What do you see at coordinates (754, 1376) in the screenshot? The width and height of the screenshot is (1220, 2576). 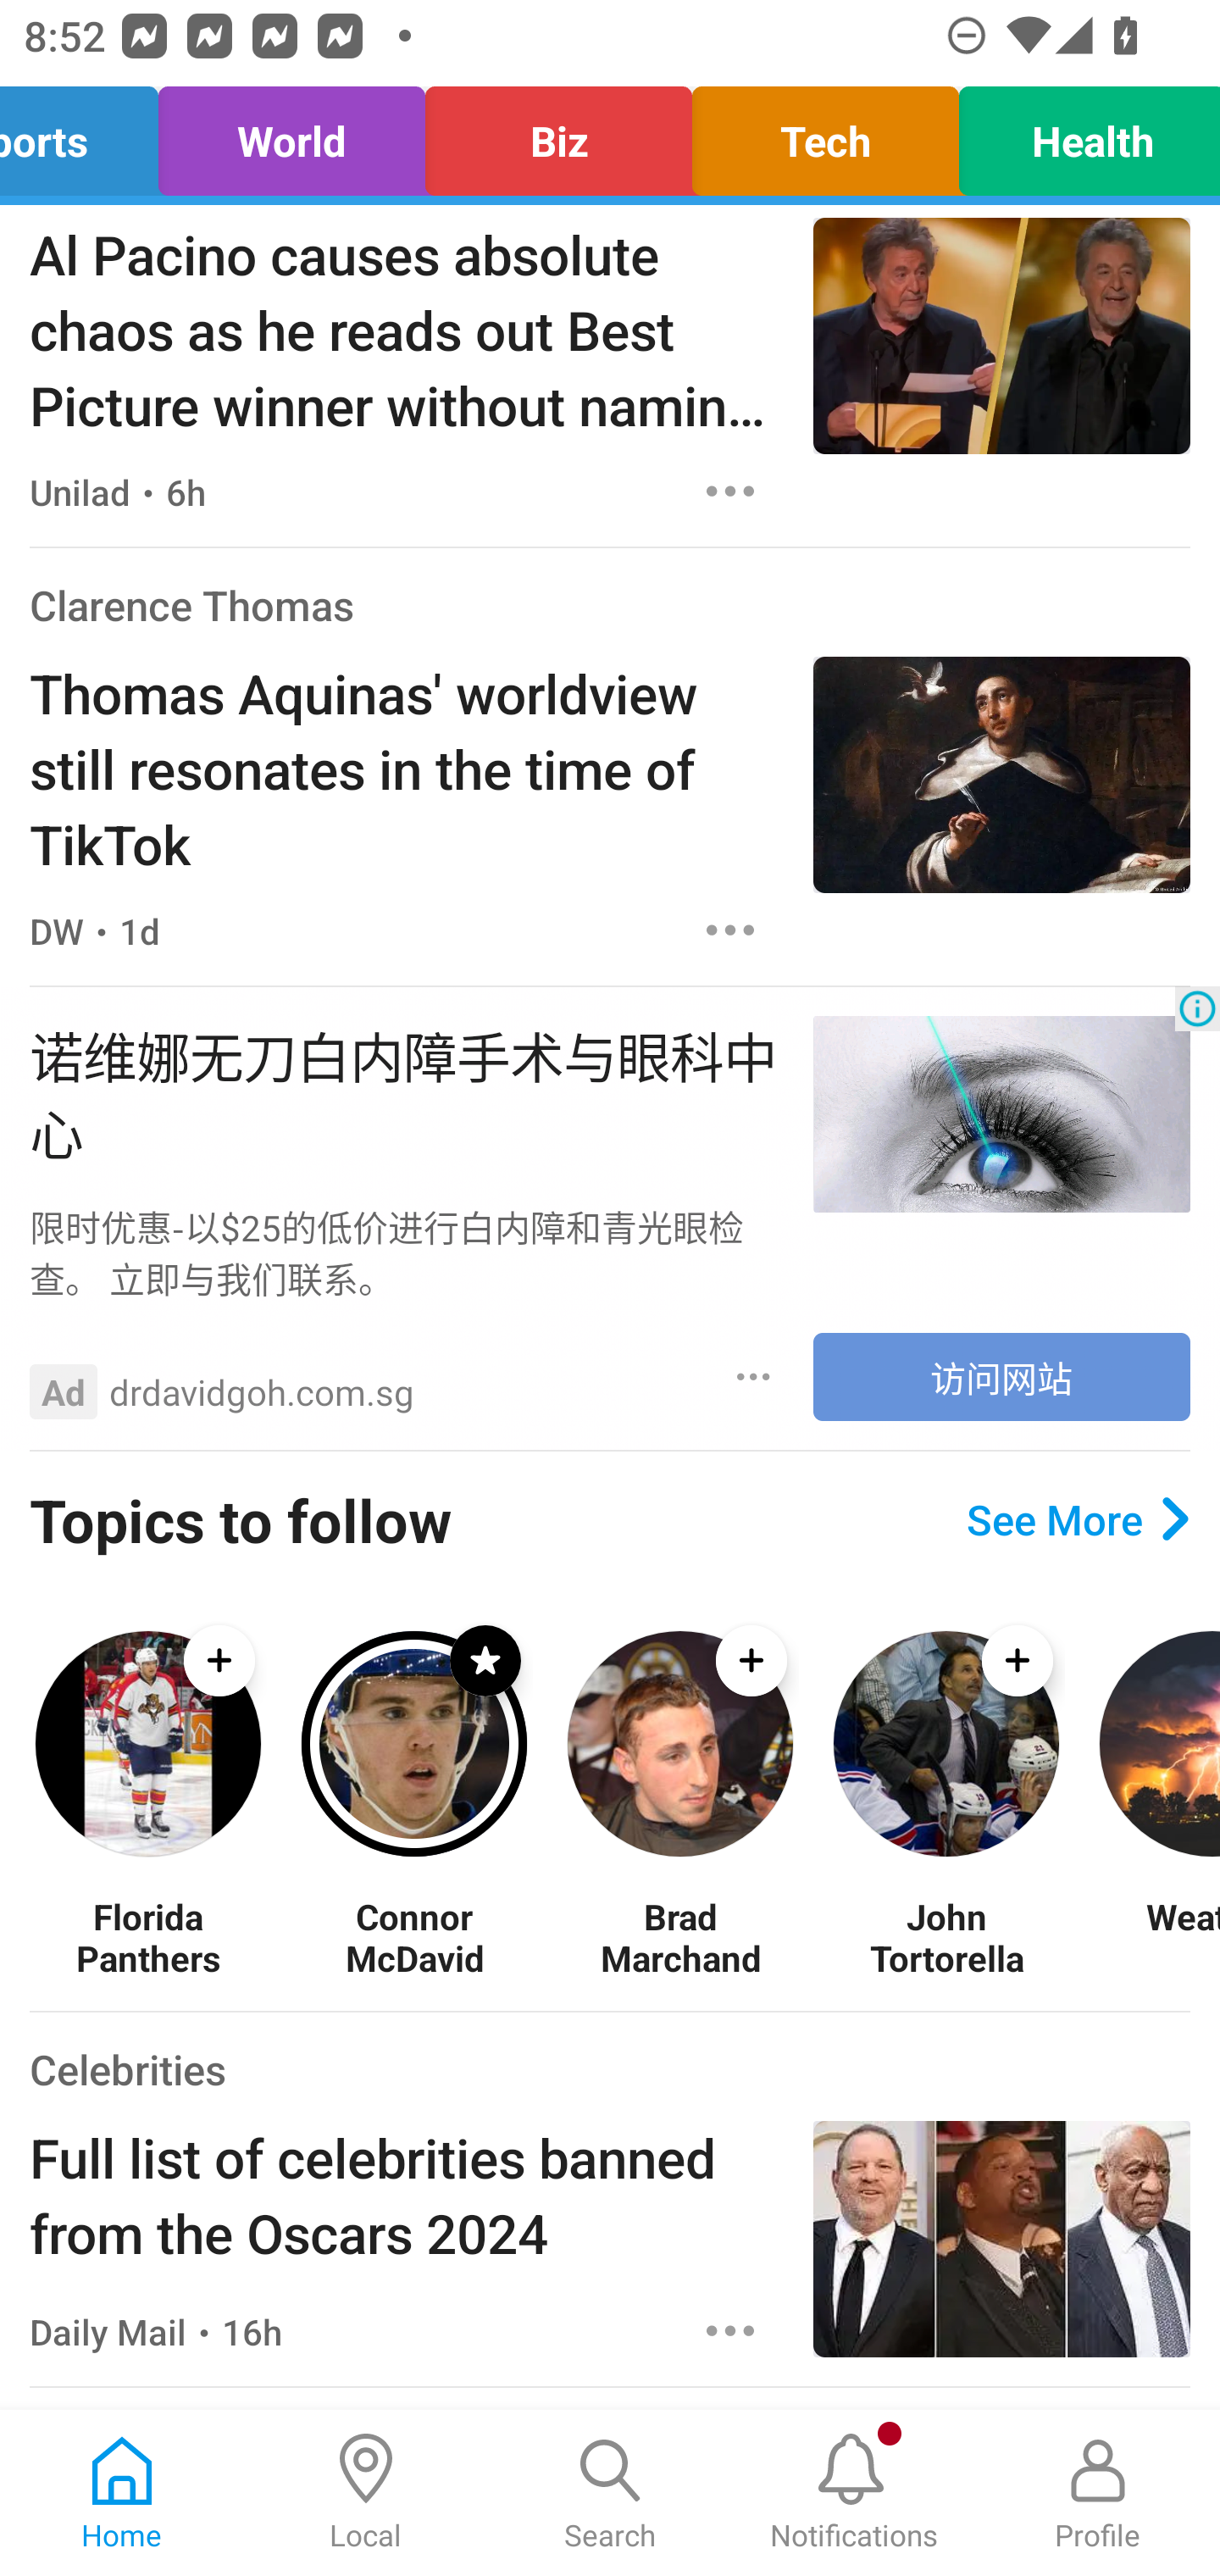 I see `Options` at bounding box center [754, 1376].